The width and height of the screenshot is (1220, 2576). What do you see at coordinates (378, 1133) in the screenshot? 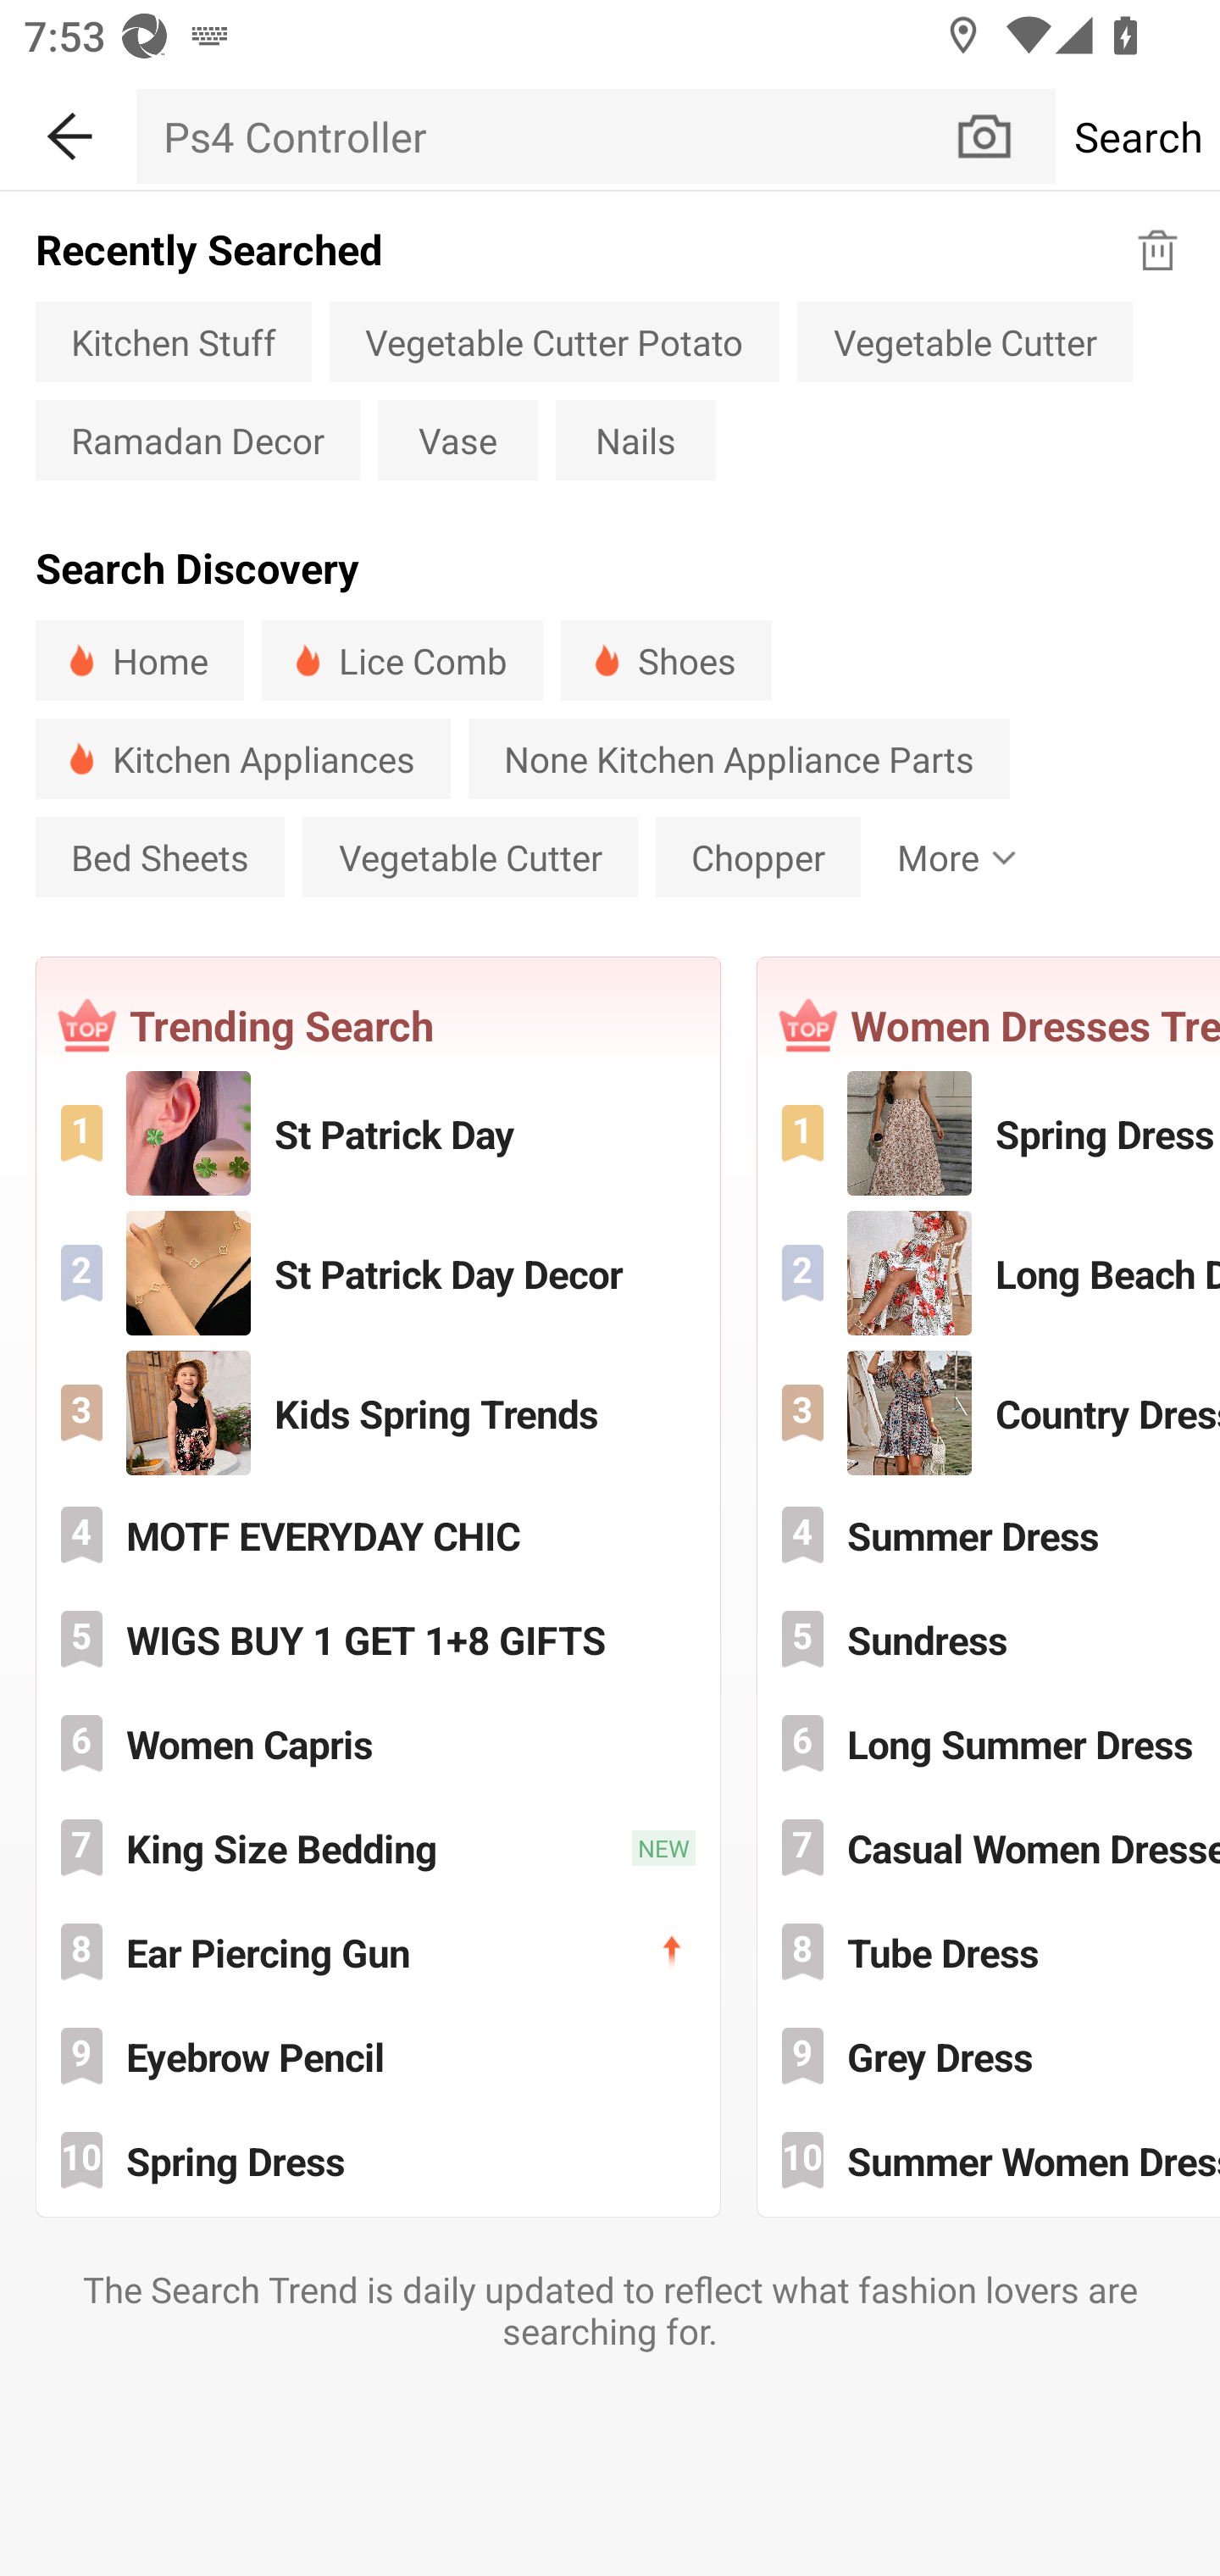
I see `St Patrick Day 1 St Patrick Day` at bounding box center [378, 1133].